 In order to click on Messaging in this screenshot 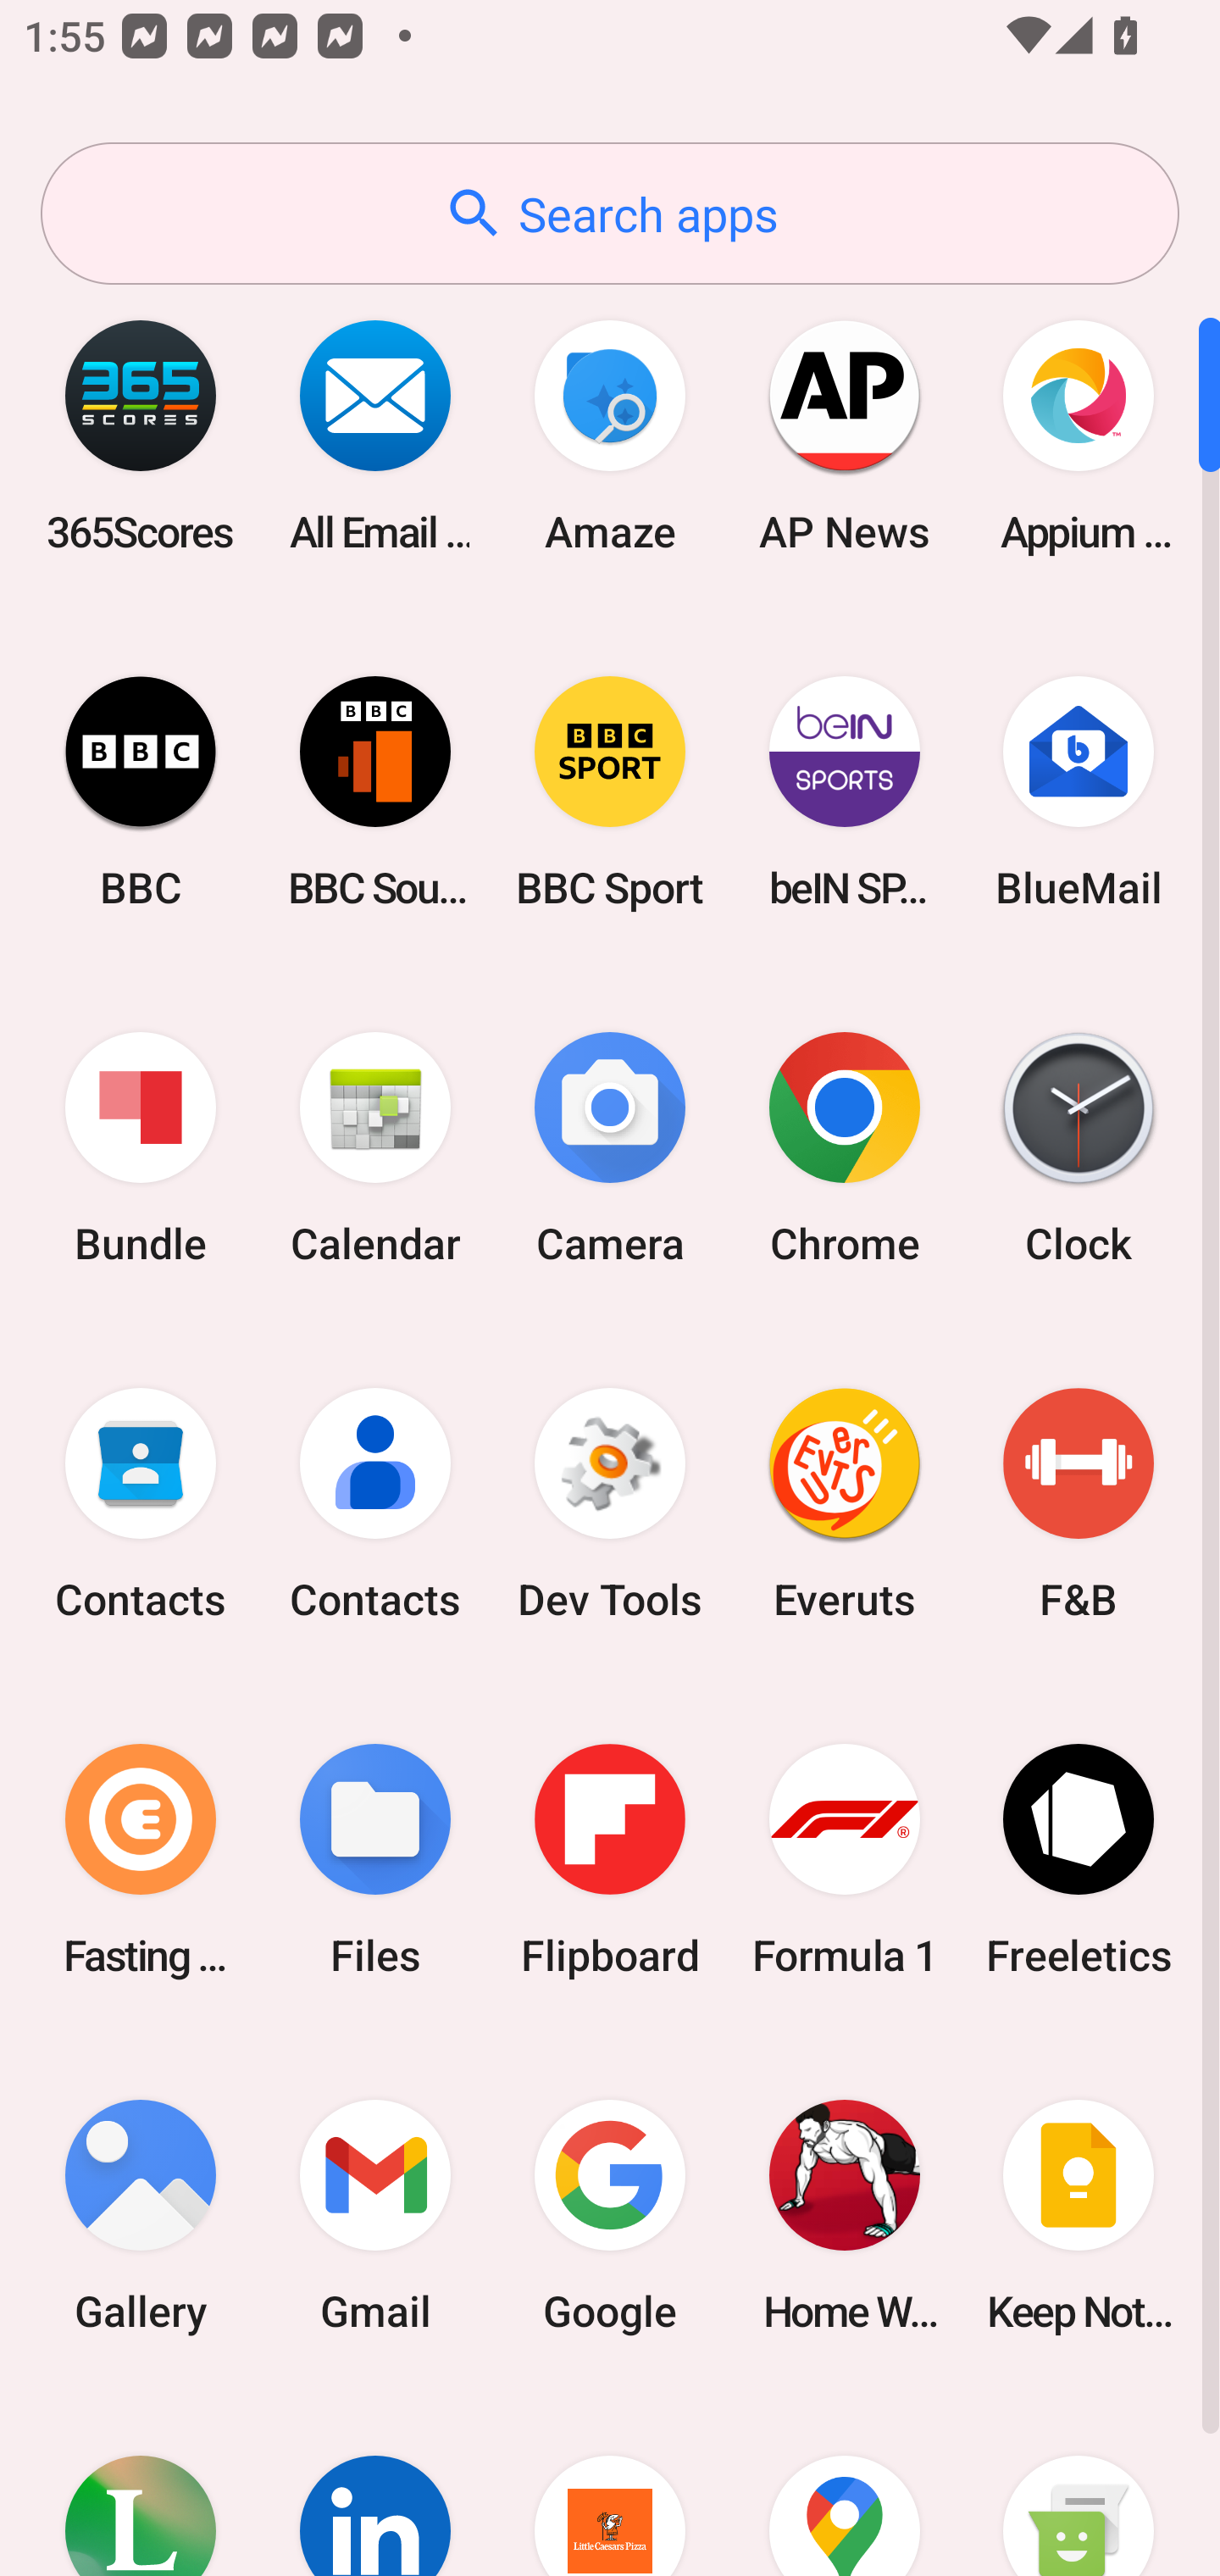, I will do `click(1079, 2484)`.